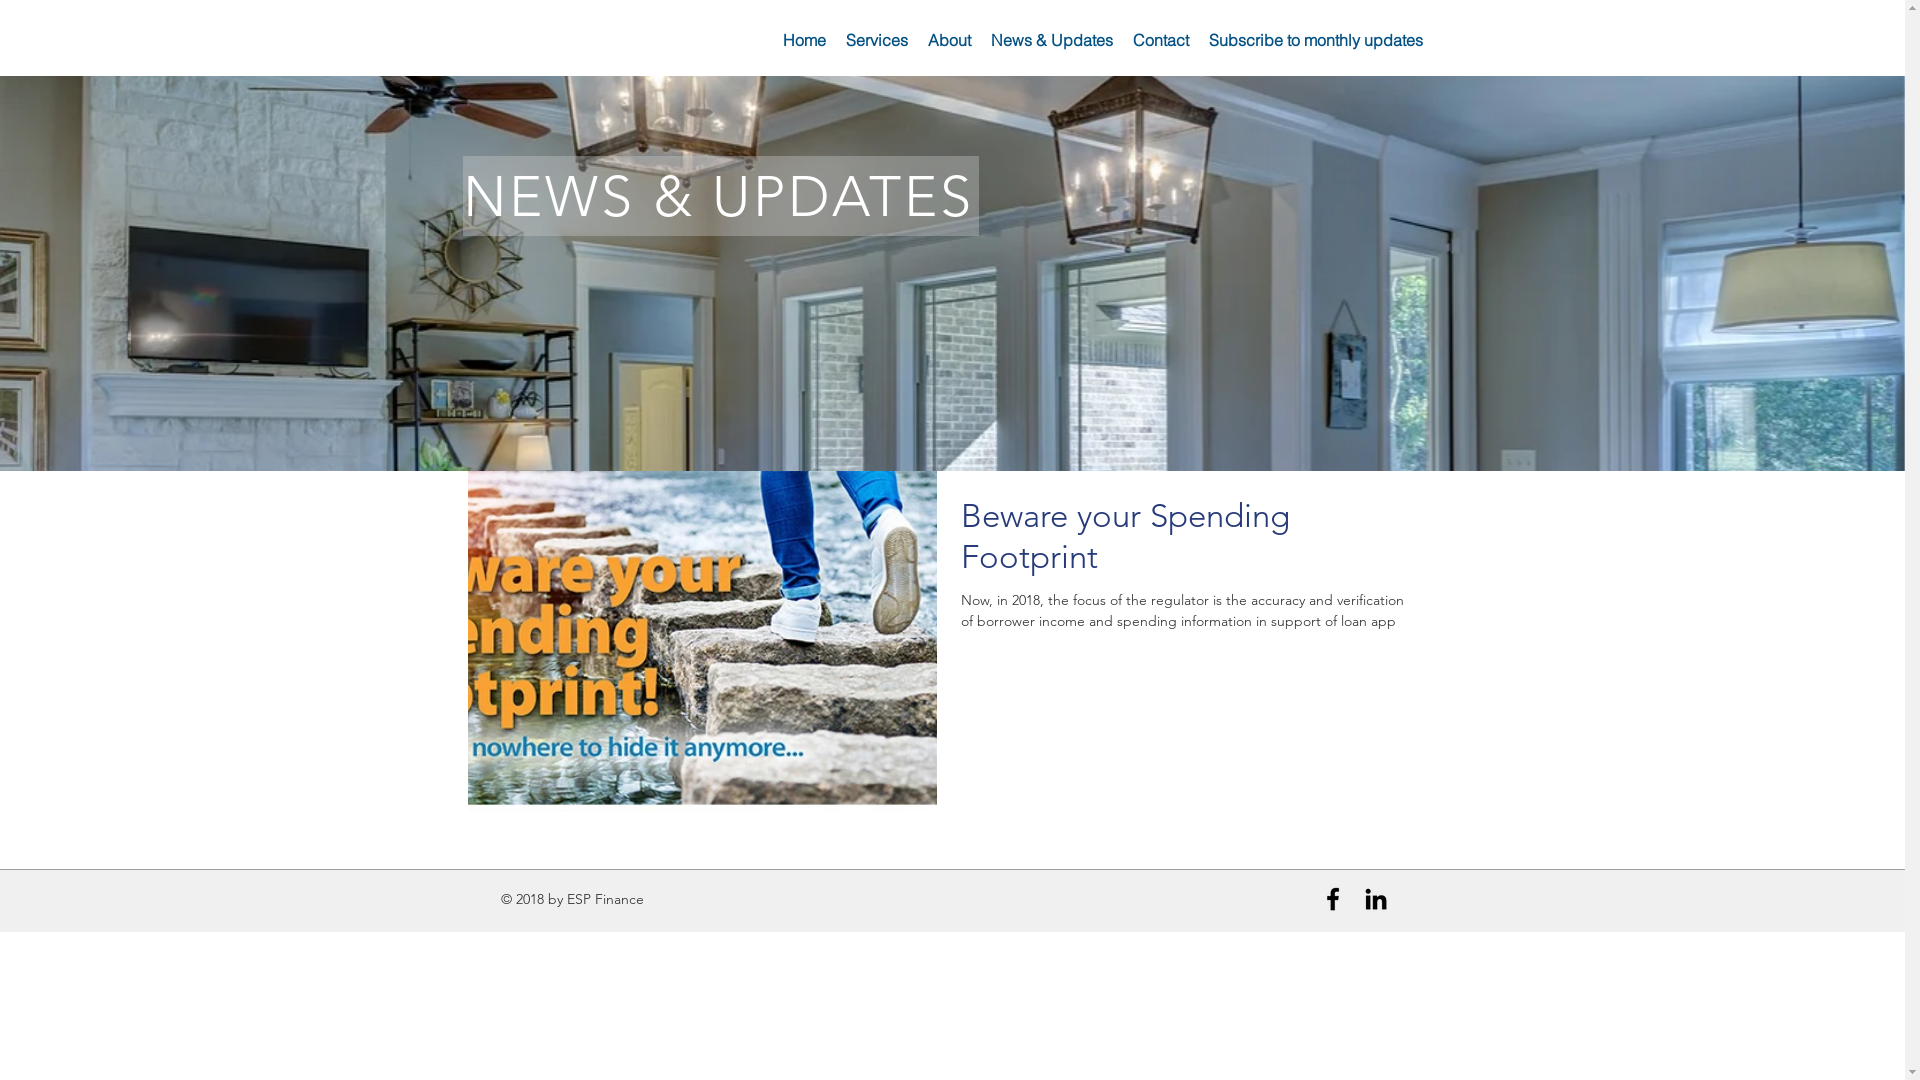 The height and width of the screenshot is (1080, 1920). Describe the element at coordinates (1160, 40) in the screenshot. I see `Contact` at that location.